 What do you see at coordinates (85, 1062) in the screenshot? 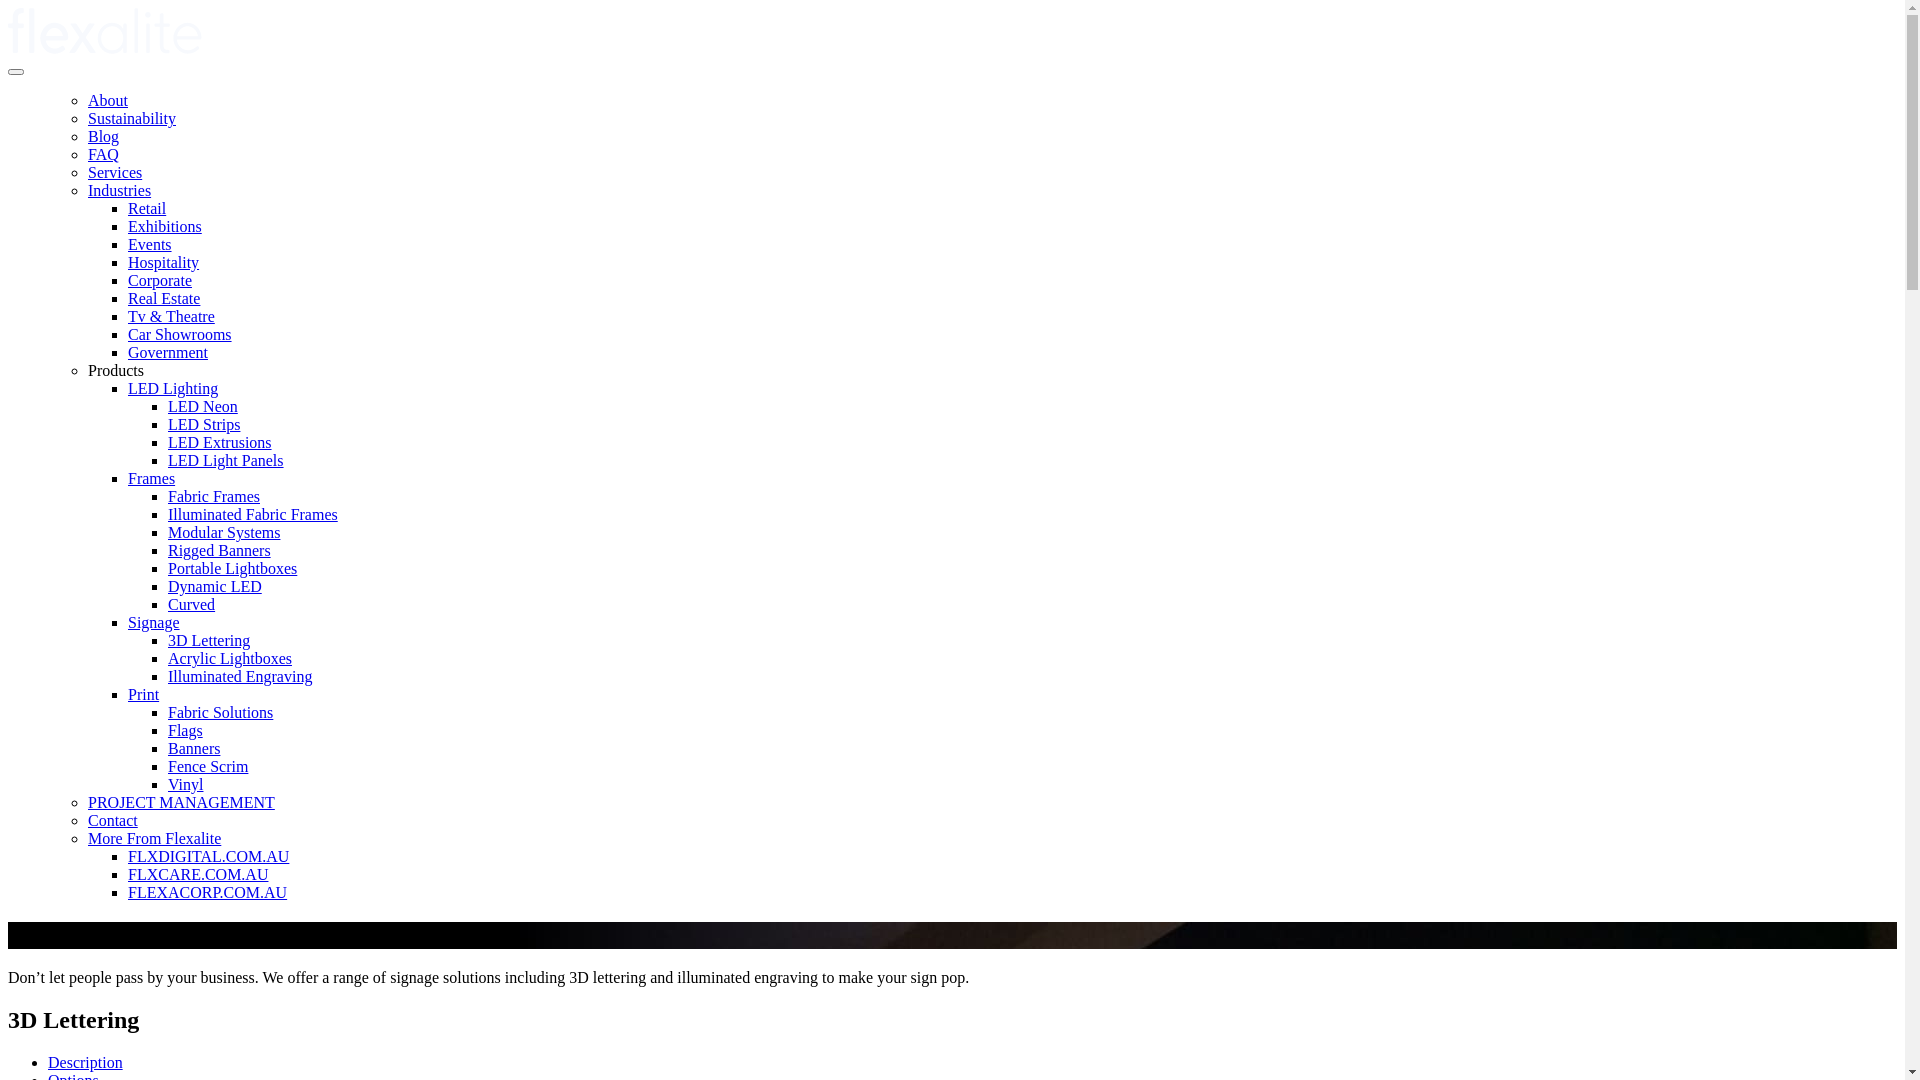
I see `Description` at bounding box center [85, 1062].